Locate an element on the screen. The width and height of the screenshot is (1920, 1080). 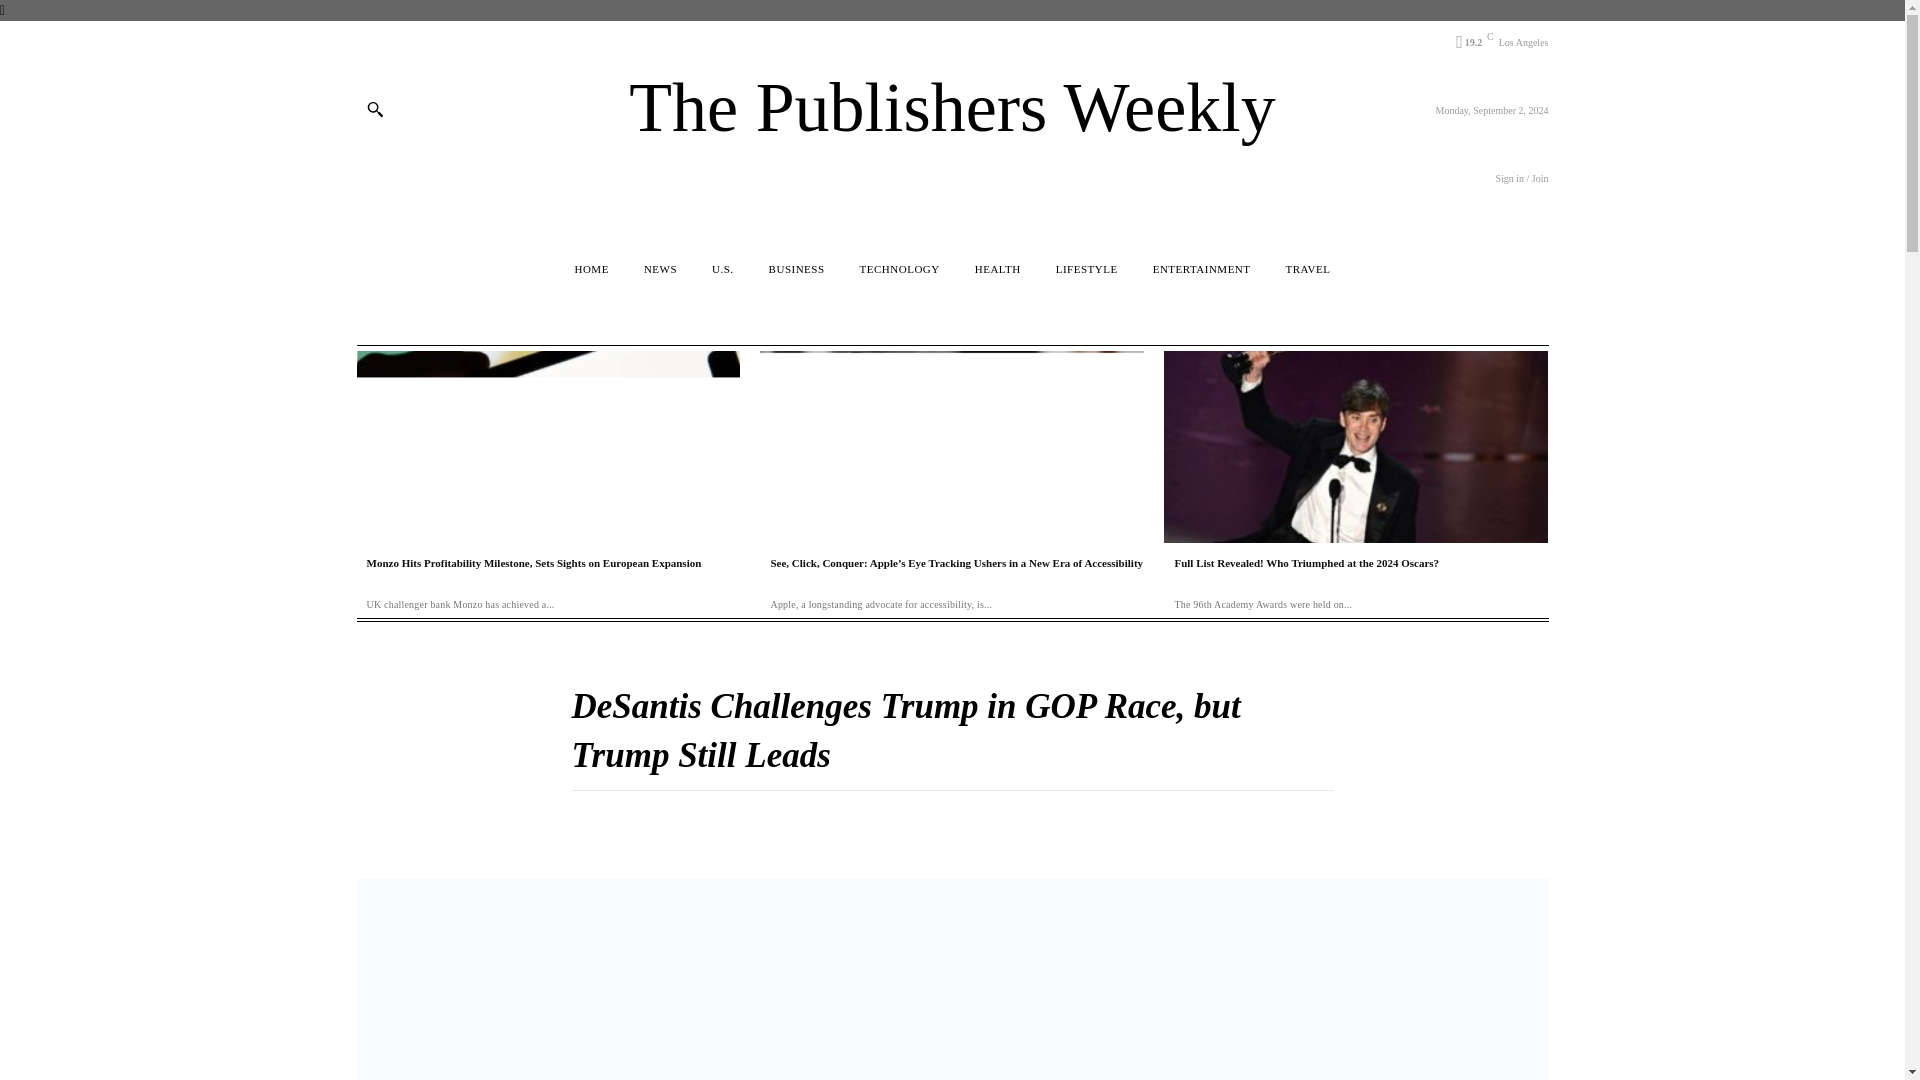
Full List Revealed! Who Triumphed at the 2024 Oscars? is located at coordinates (1306, 563).